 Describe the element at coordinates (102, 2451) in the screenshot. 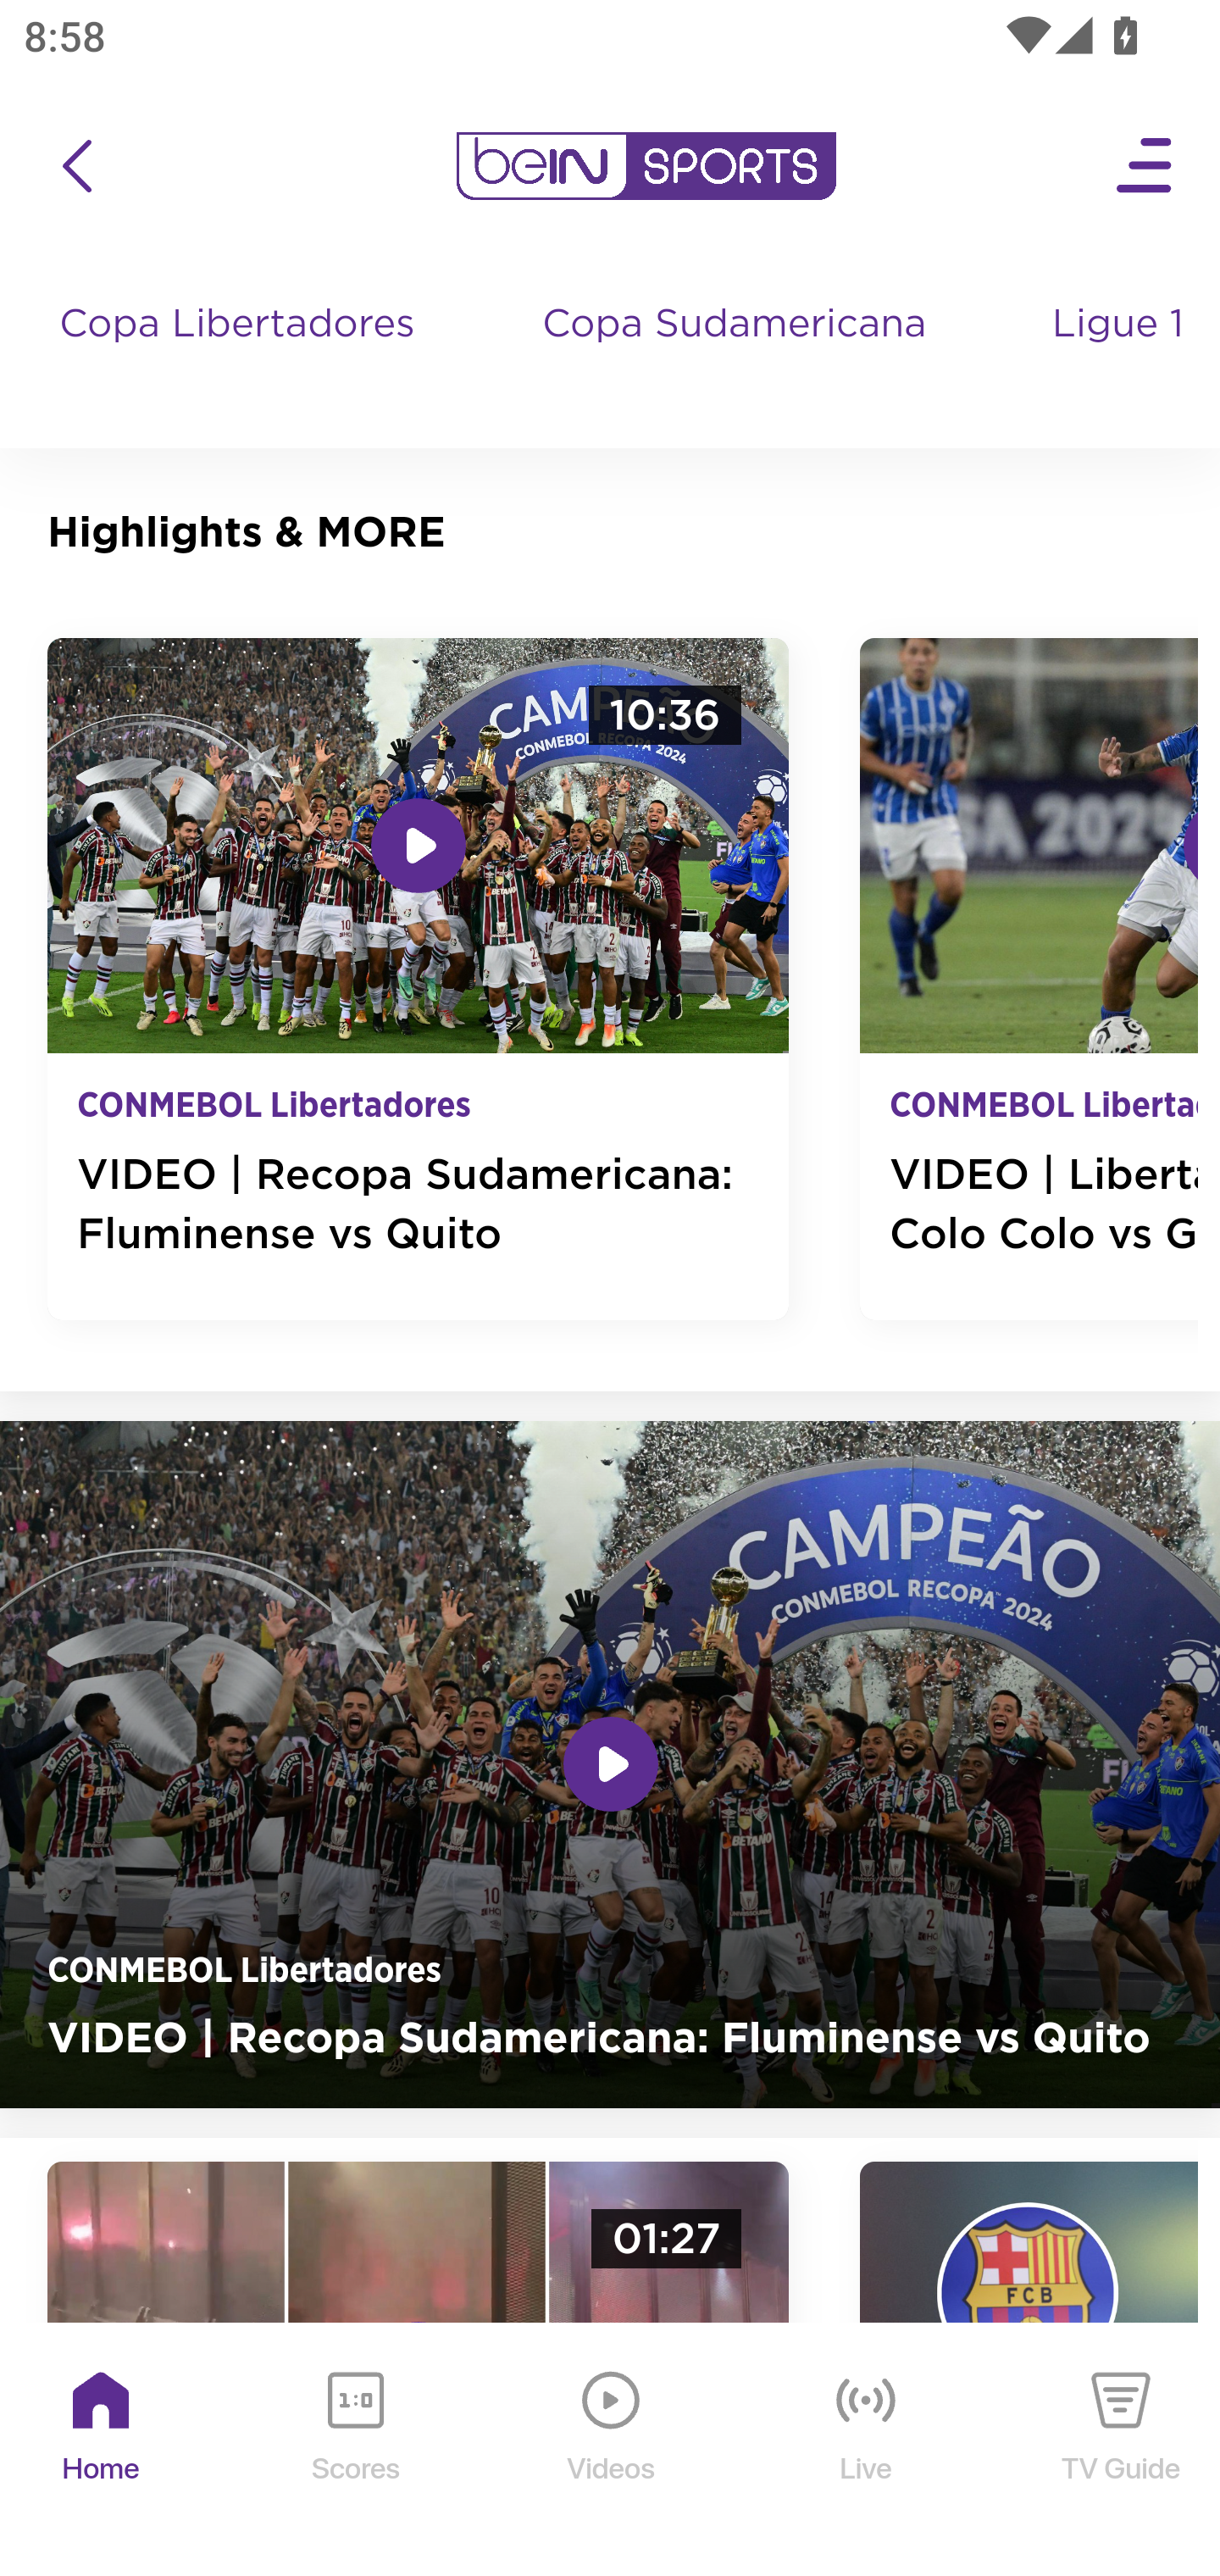

I see `Home Home Icon Home` at that location.